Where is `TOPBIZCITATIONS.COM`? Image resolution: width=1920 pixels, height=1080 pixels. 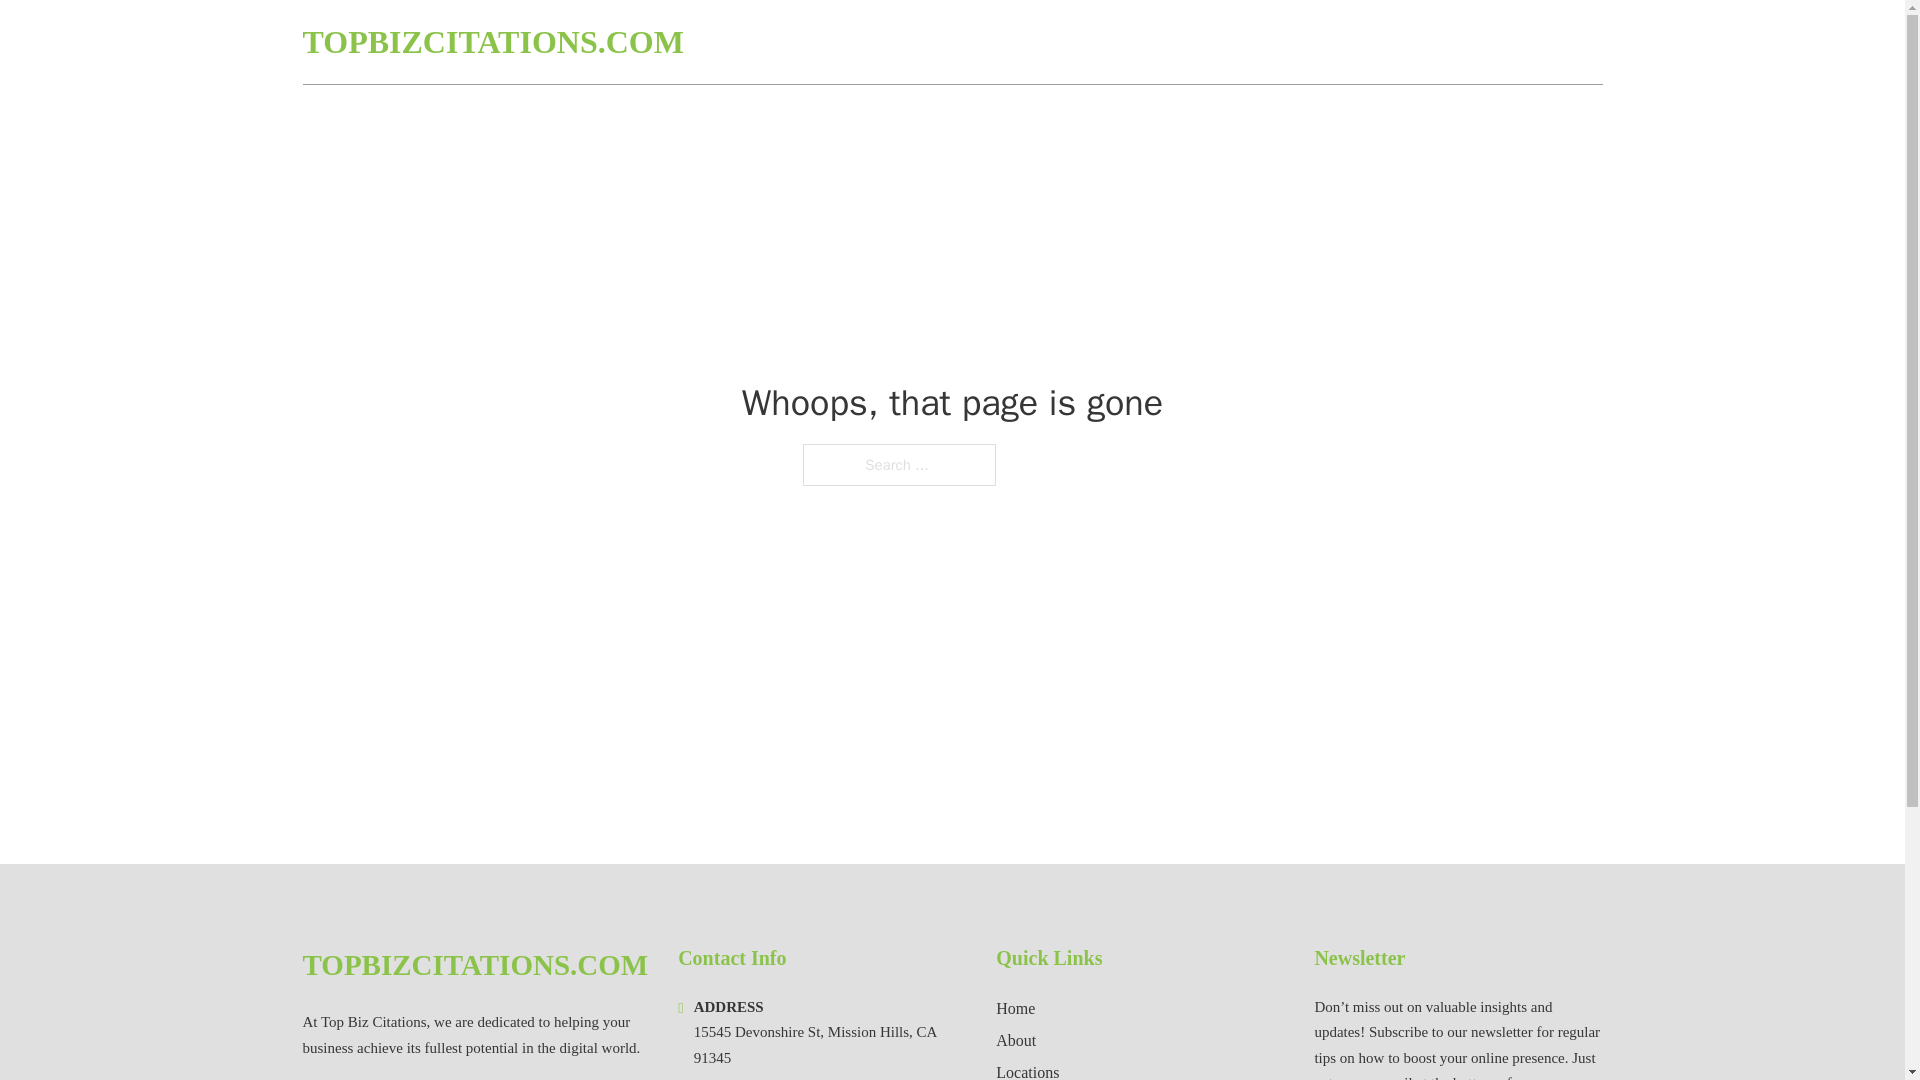
TOPBIZCITATIONS.COM is located at coordinates (492, 42).